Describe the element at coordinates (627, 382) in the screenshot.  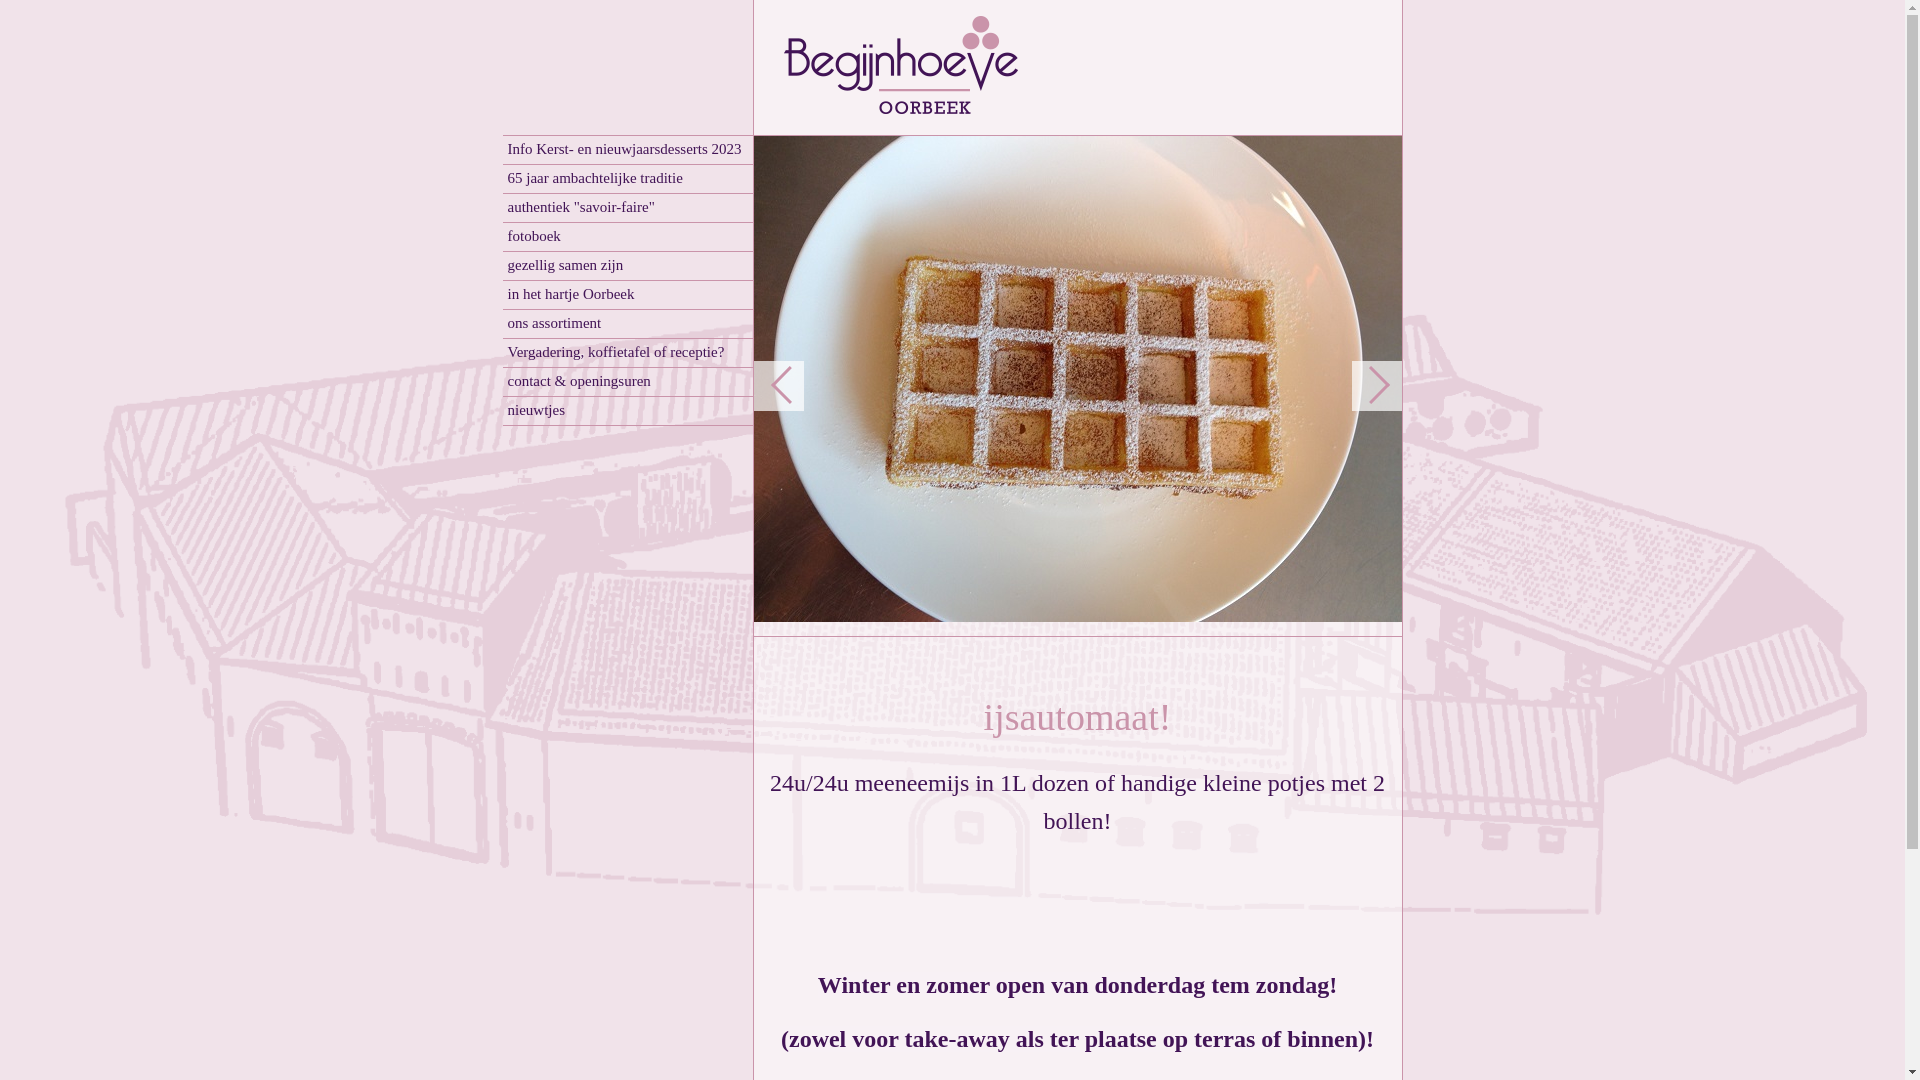
I see `contact & openingsuren` at that location.